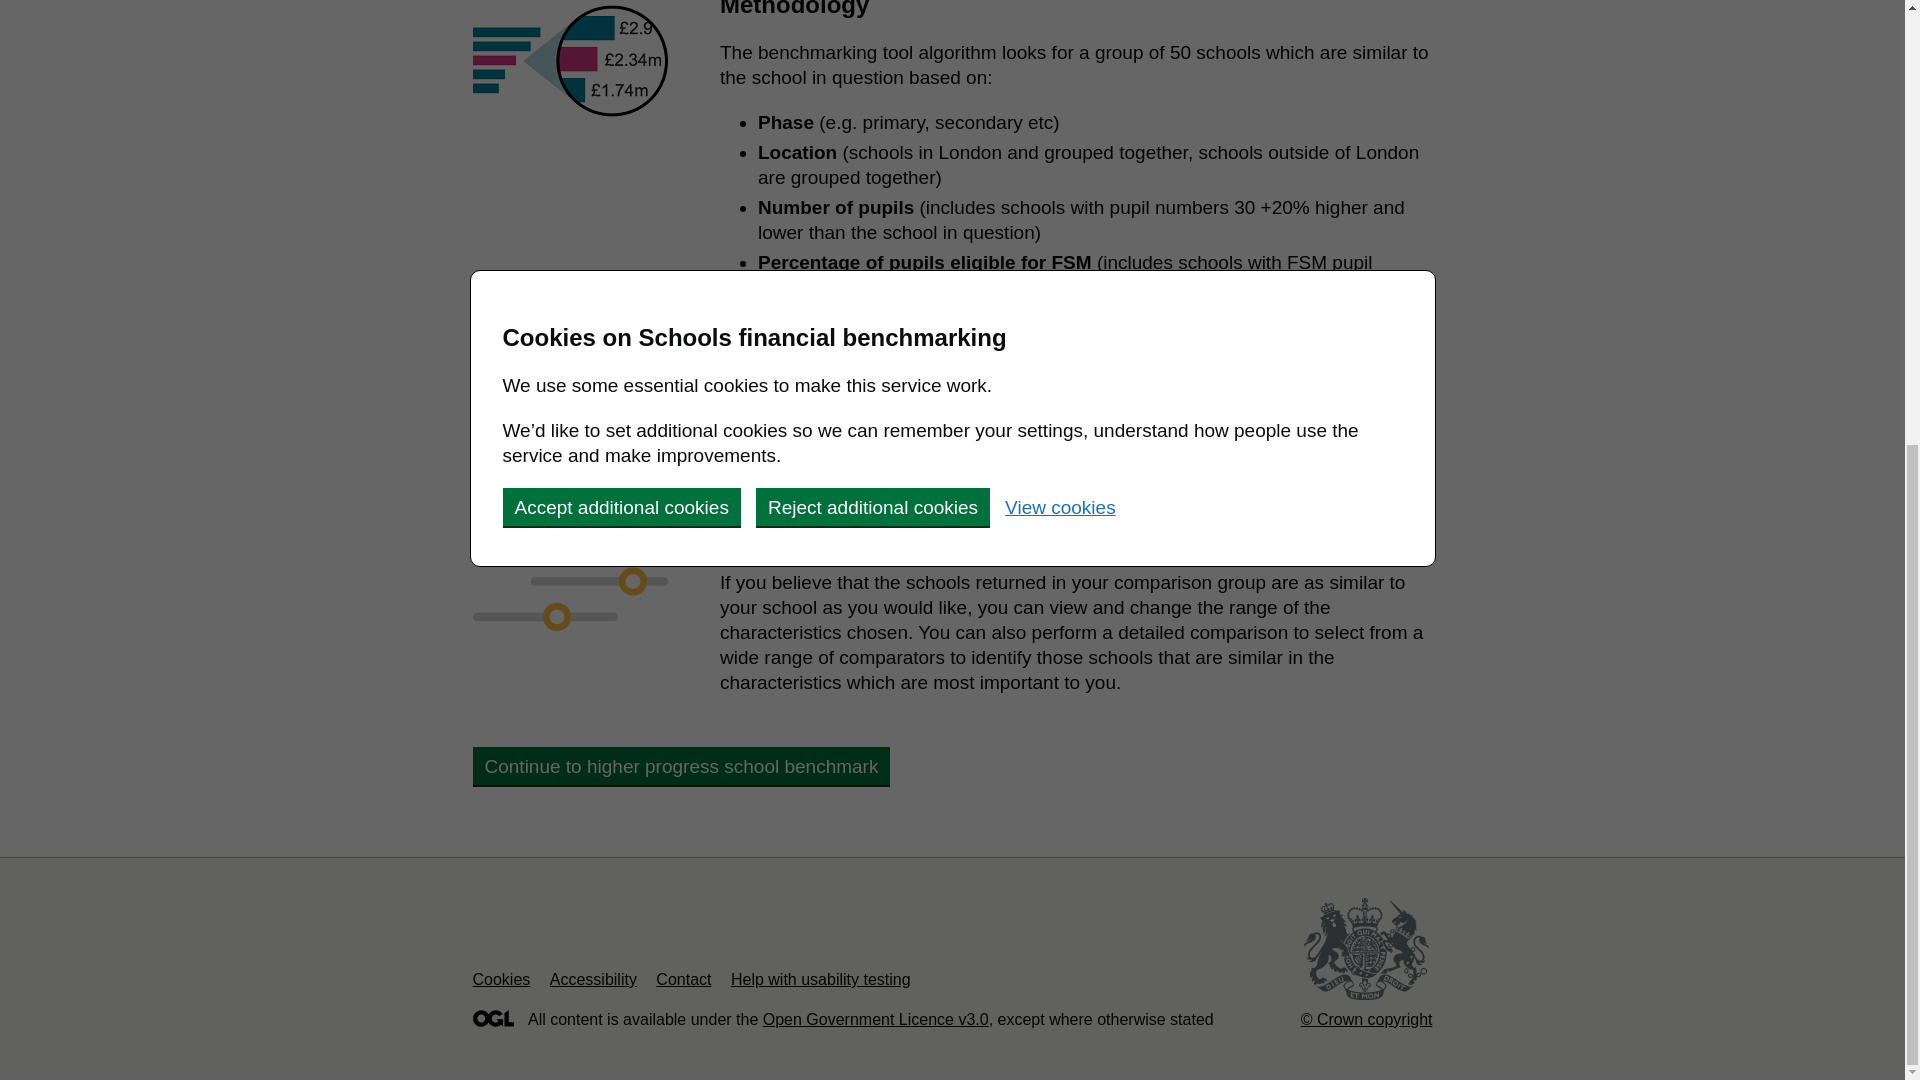 This screenshot has height=1080, width=1920. I want to click on Open Government Licence v3.0, so click(875, 1019).